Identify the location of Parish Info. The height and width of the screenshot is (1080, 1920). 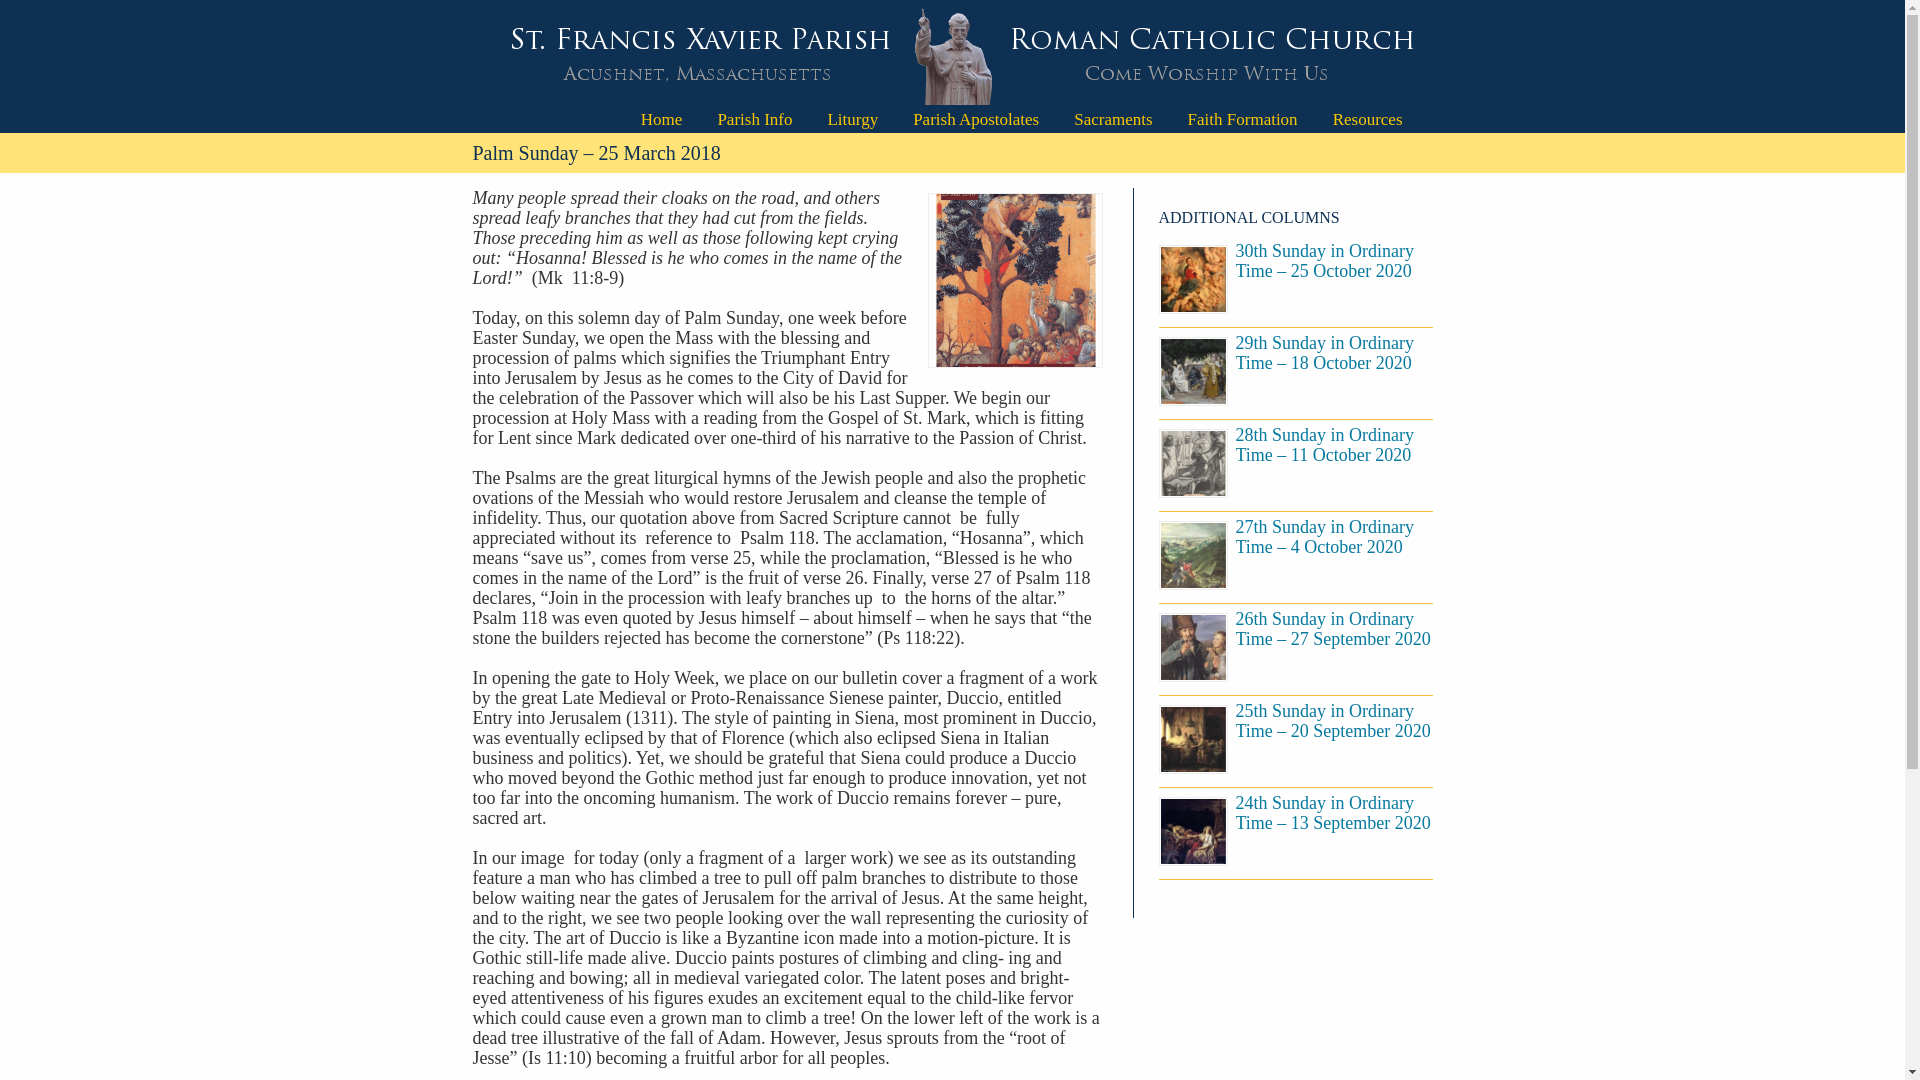
(754, 116).